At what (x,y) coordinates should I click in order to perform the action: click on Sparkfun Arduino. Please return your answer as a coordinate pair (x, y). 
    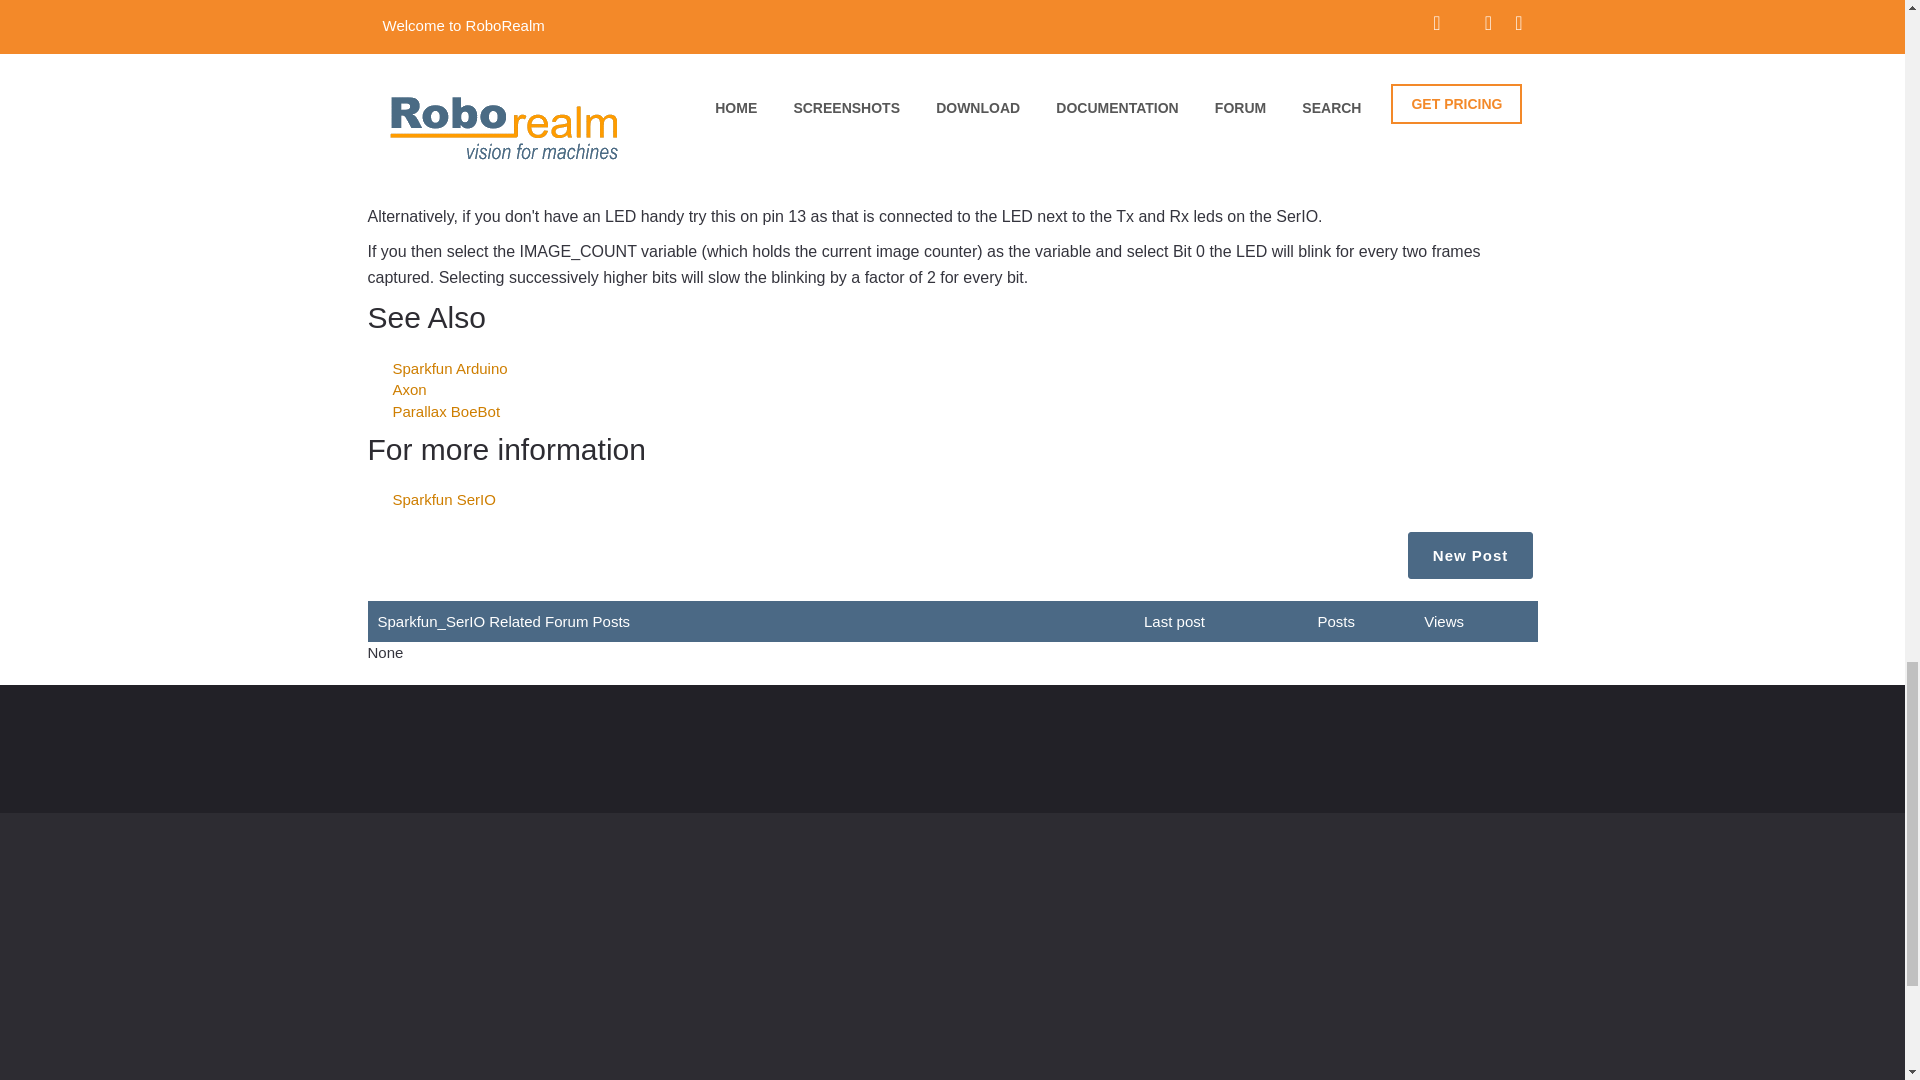
    Looking at the image, I should click on (448, 368).